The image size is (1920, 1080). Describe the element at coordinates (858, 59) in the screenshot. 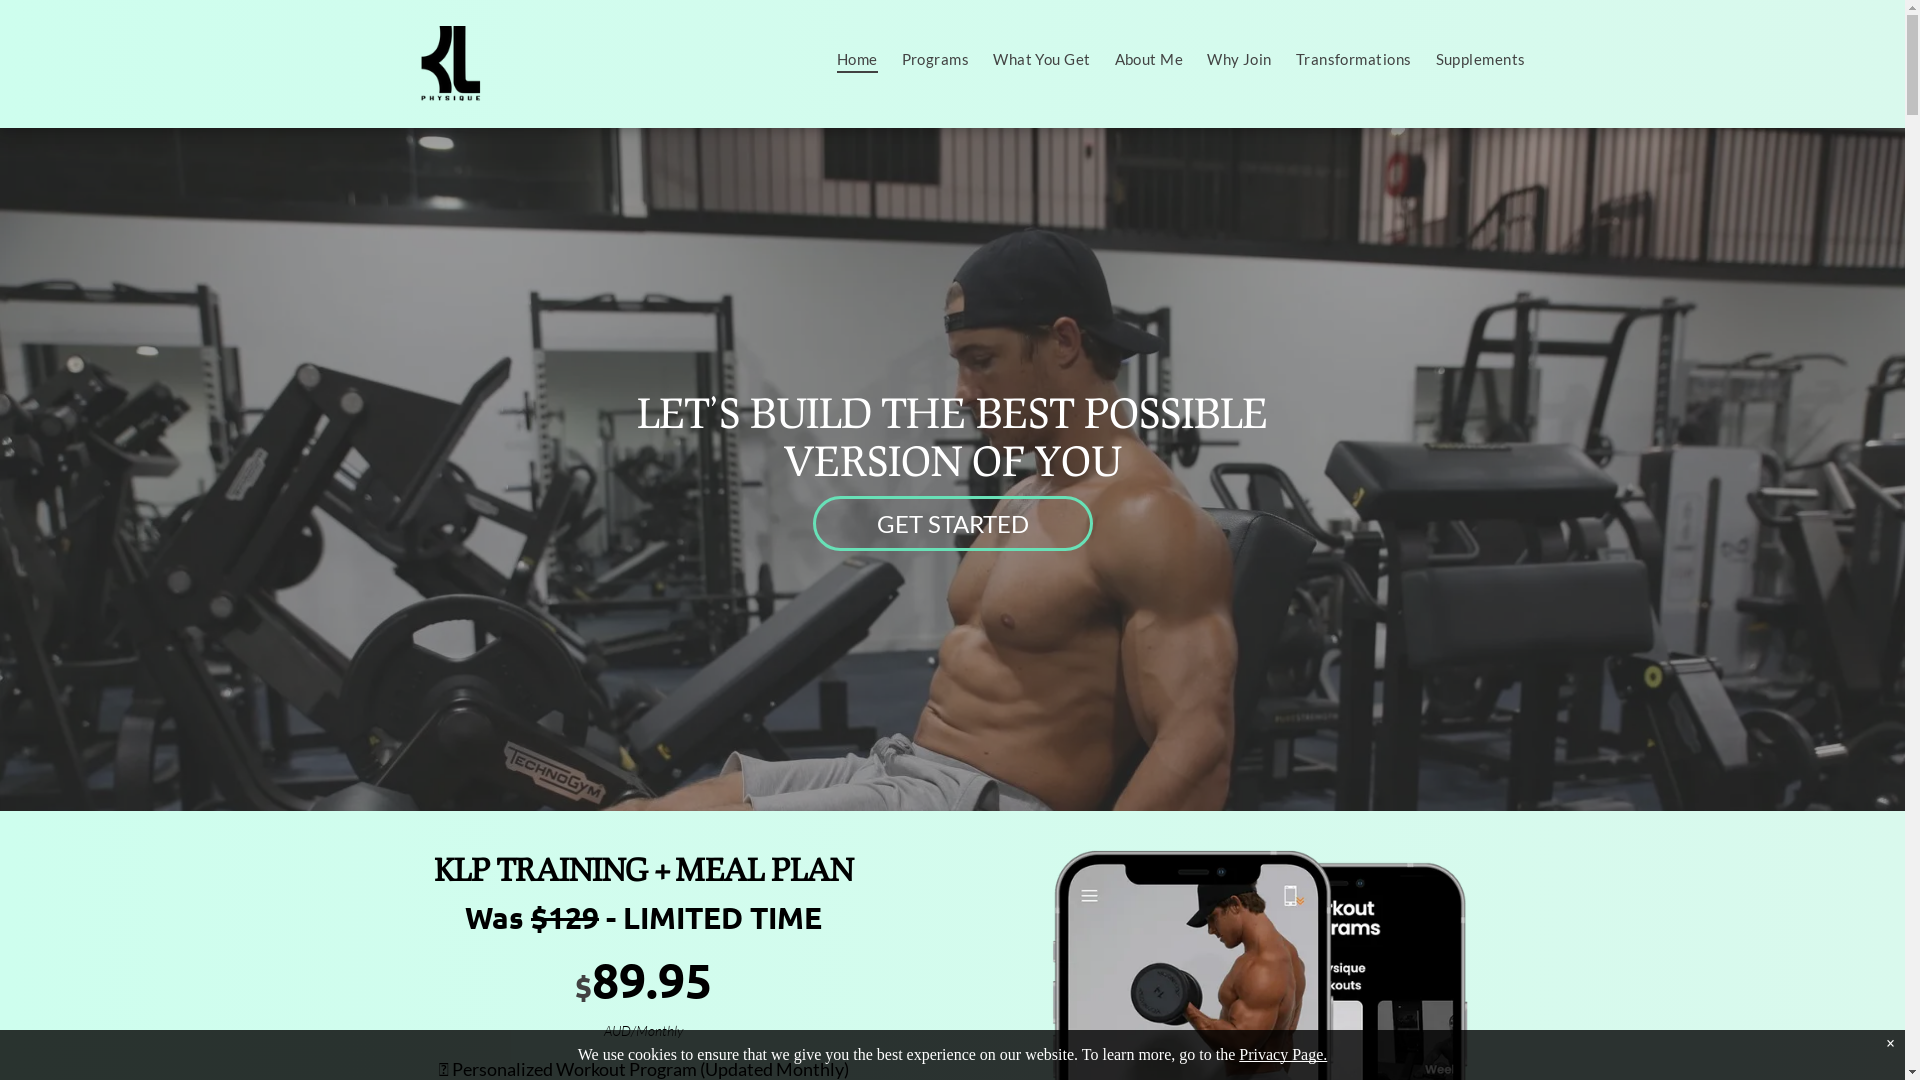

I see `Home` at that location.